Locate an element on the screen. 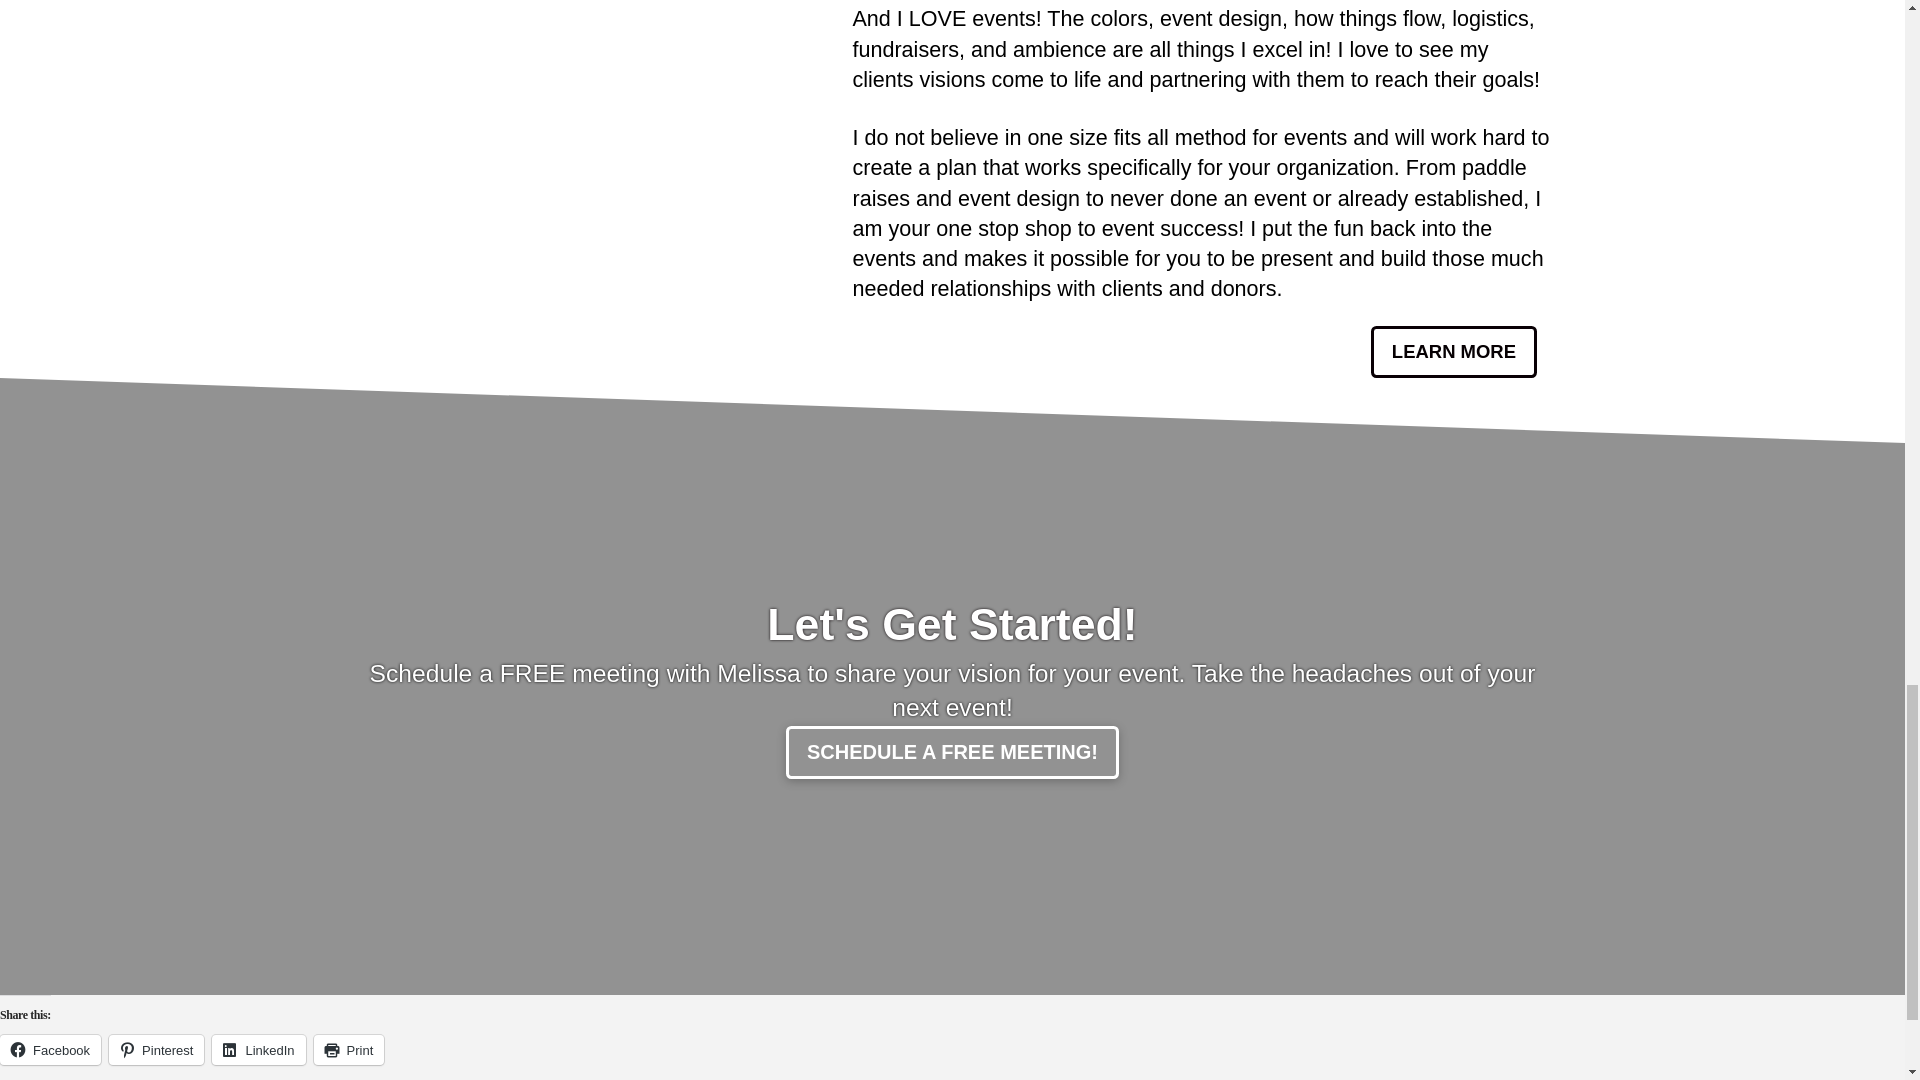 Image resolution: width=1920 pixels, height=1080 pixels. LEARN MORE is located at coordinates (1454, 352).